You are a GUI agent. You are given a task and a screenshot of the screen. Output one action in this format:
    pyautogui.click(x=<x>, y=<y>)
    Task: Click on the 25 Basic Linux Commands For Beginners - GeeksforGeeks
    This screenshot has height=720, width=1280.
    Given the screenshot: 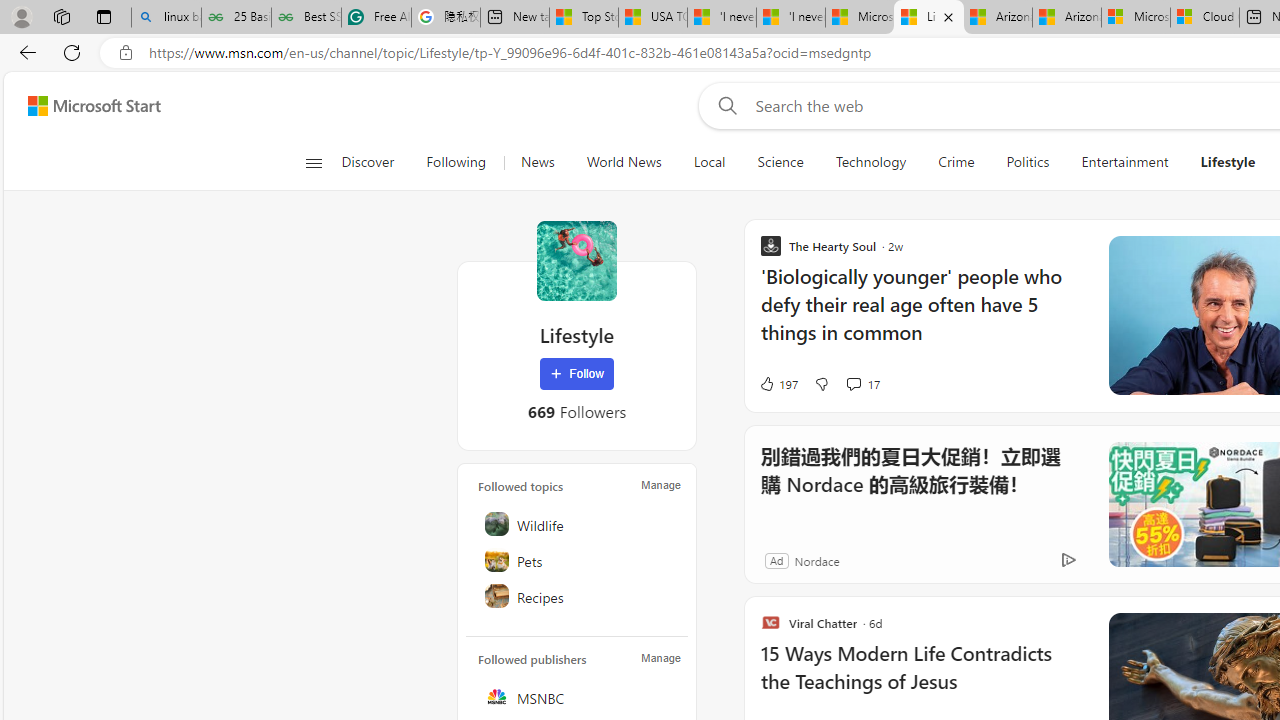 What is the action you would take?
    pyautogui.click(x=236, y=18)
    